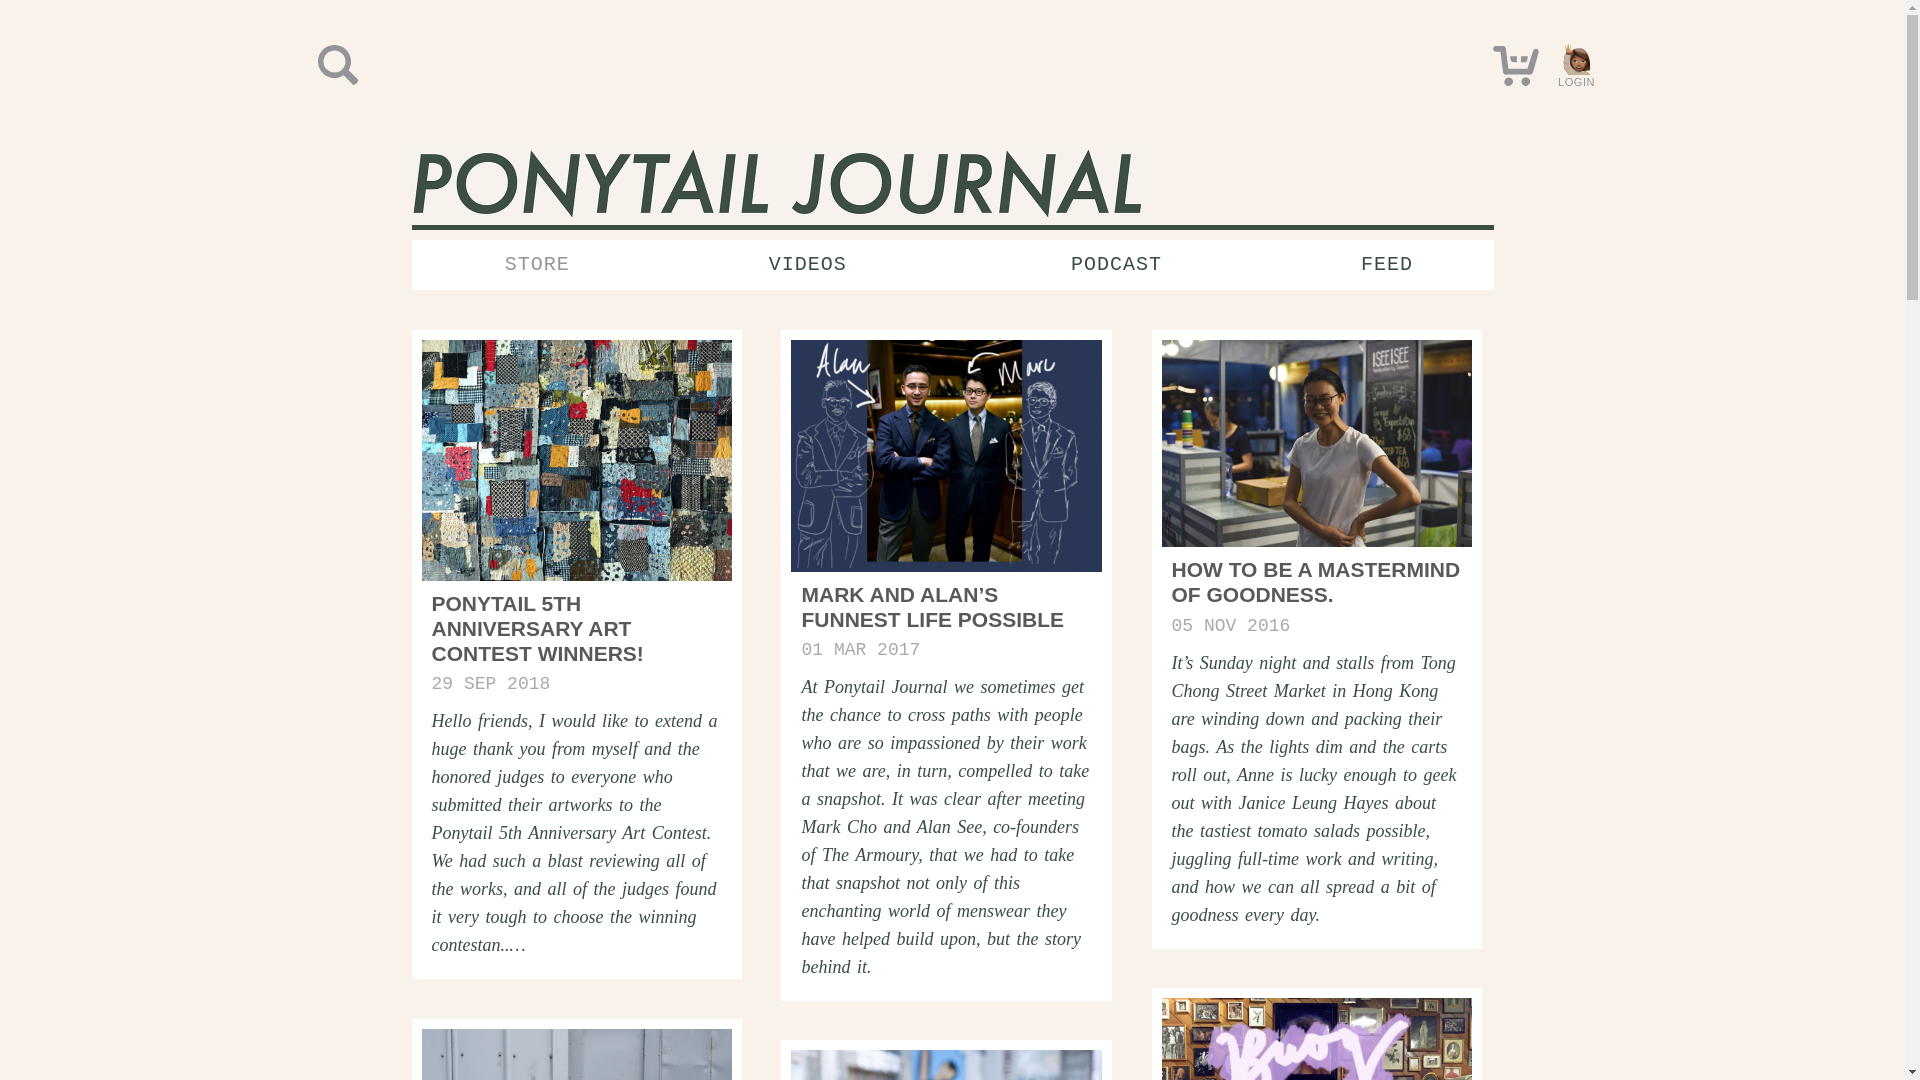  What do you see at coordinates (538, 628) in the screenshot?
I see `PONYTAIL 5TH ANNIVERSARY ART CONTEST WINNERS!` at bounding box center [538, 628].